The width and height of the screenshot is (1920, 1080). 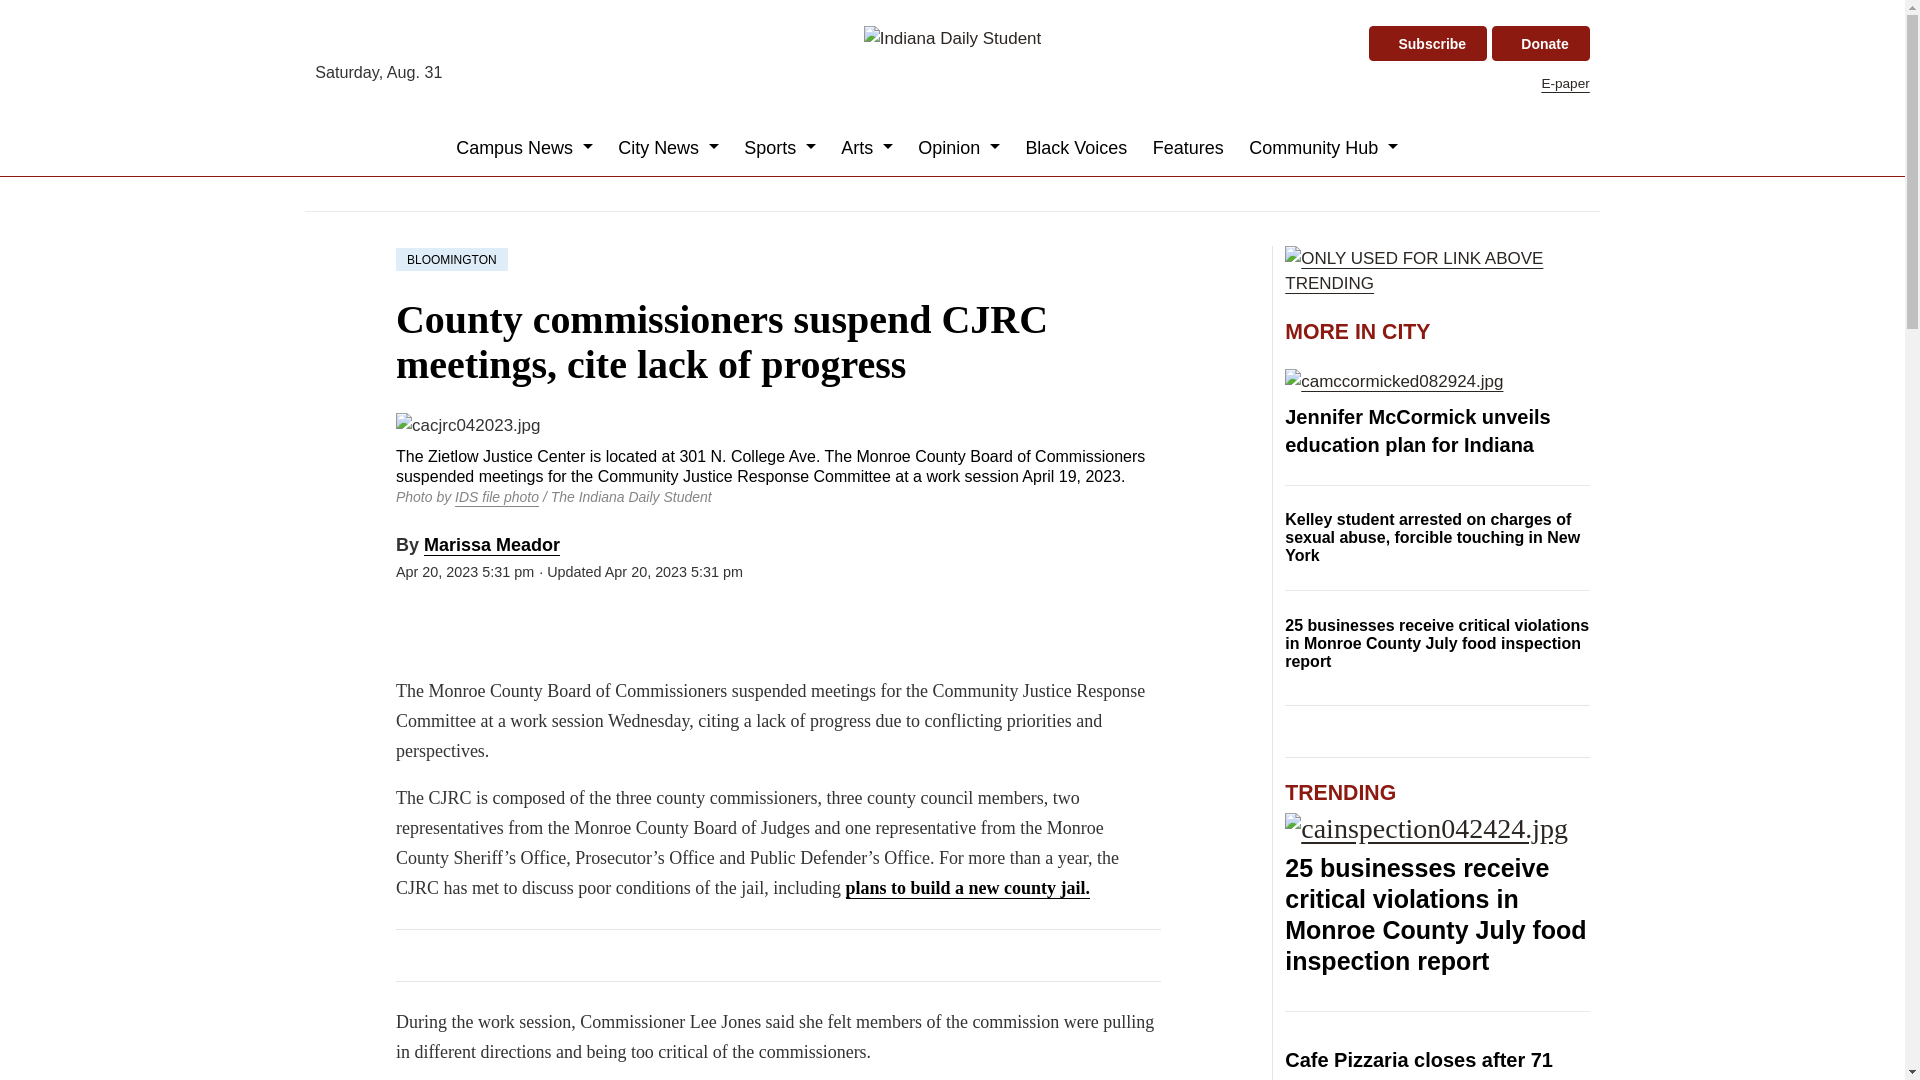 I want to click on Cafe Pizzaria closes after 71 years , so click(x=1418, y=1064).